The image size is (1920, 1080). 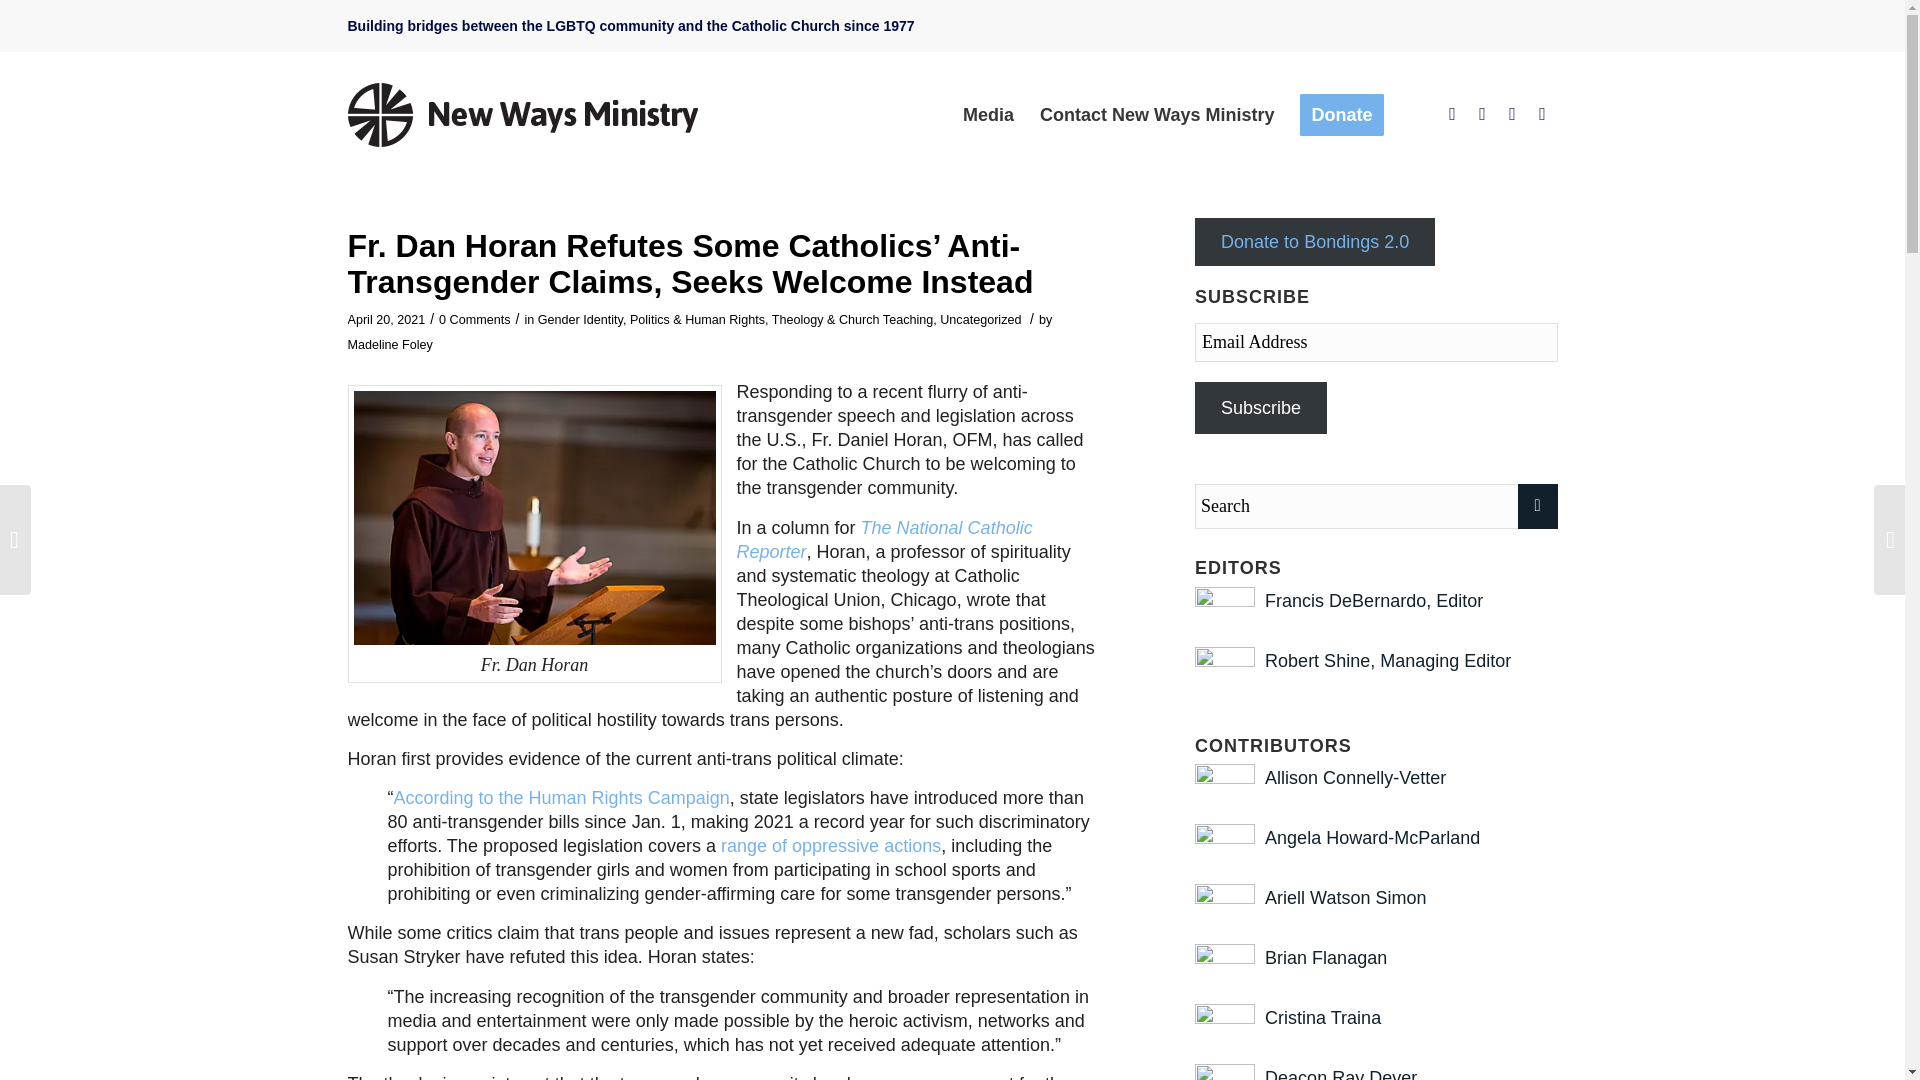 What do you see at coordinates (1453, 114) in the screenshot?
I see `Facebook` at bounding box center [1453, 114].